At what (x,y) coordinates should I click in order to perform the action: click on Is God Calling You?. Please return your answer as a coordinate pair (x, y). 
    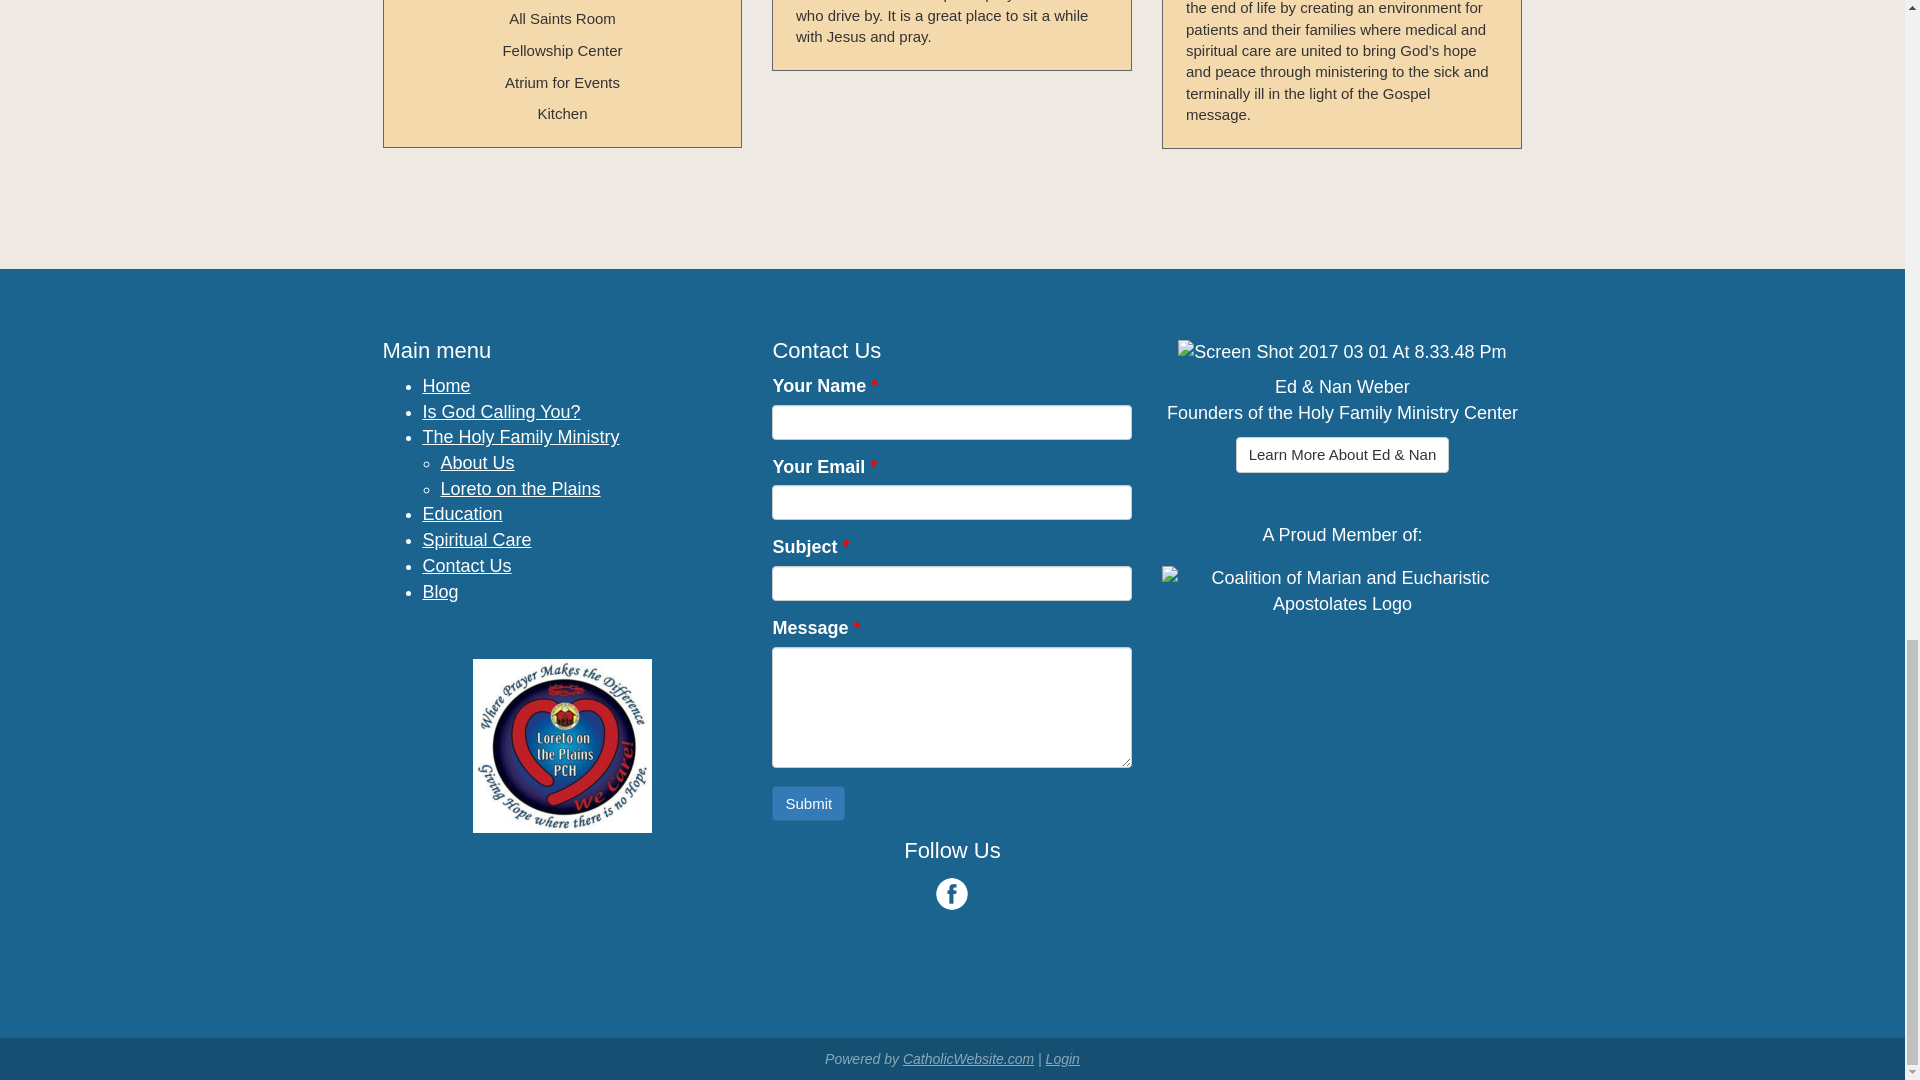
    Looking at the image, I should click on (500, 412).